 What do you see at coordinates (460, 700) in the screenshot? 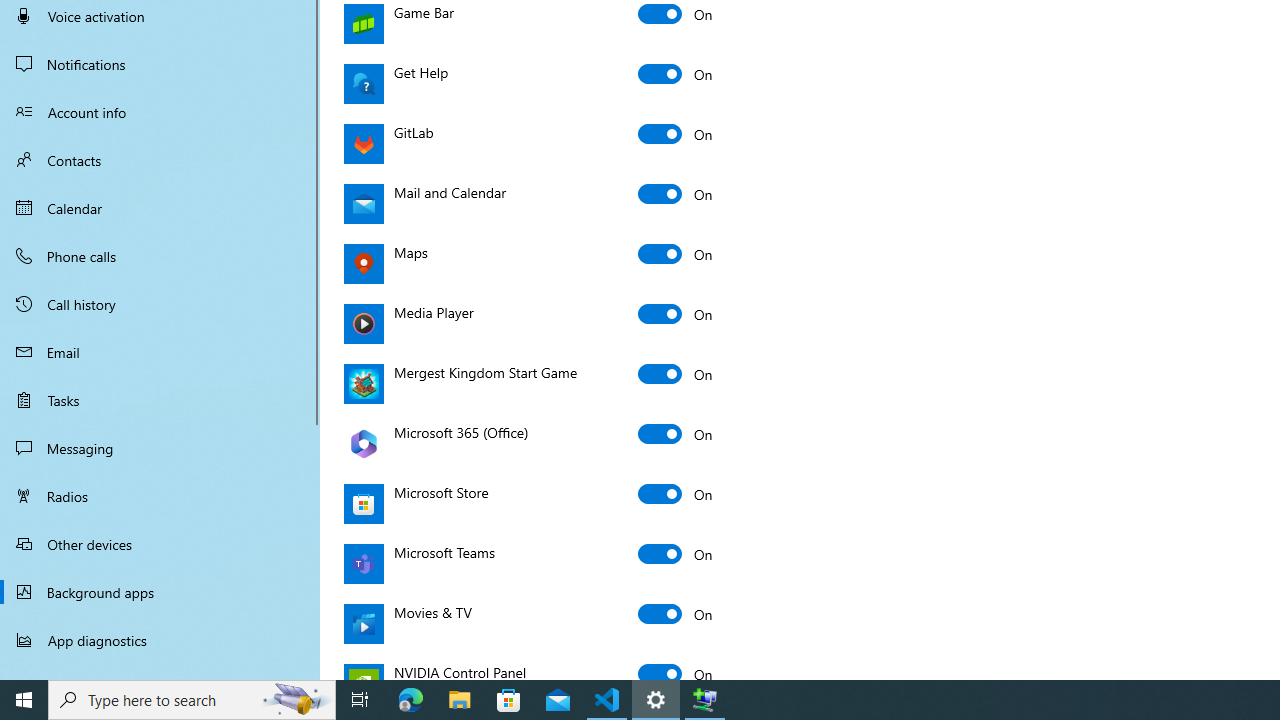
I see `File Explorer` at bounding box center [460, 700].